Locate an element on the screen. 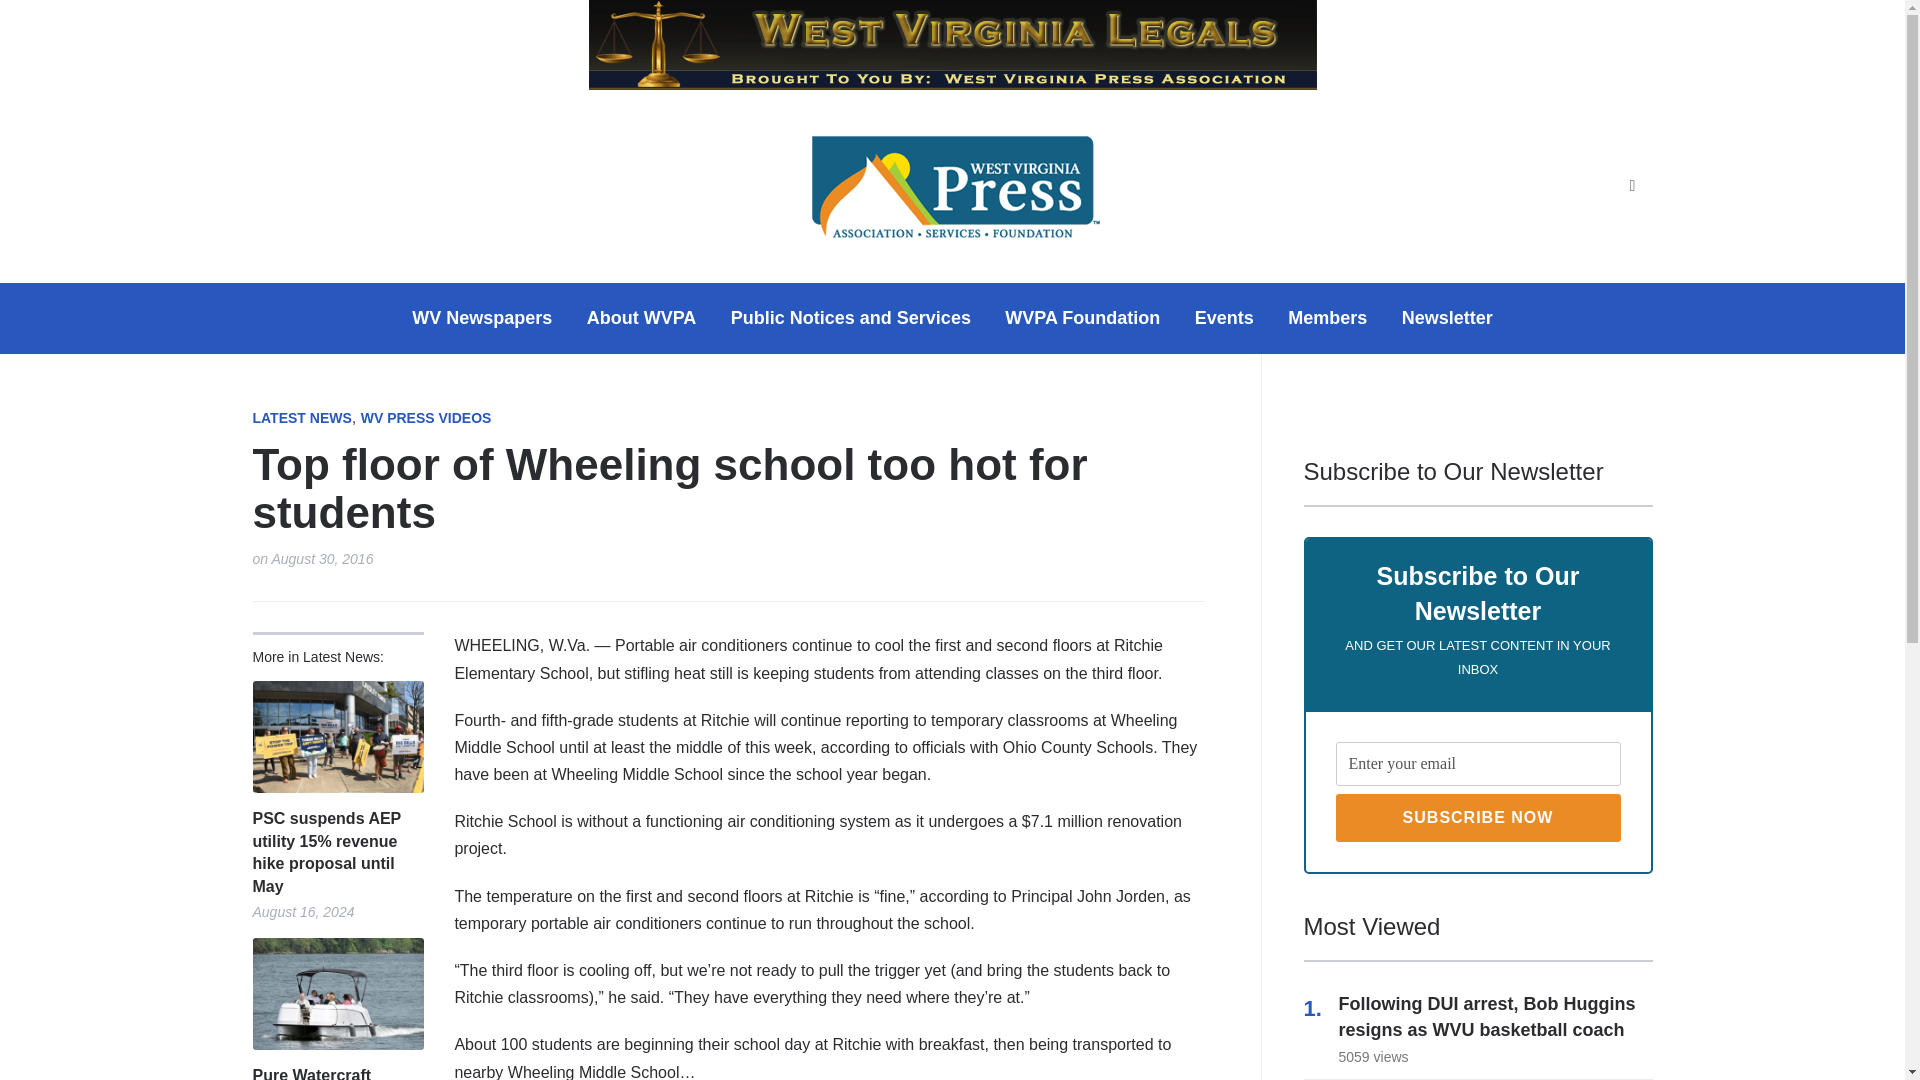 Image resolution: width=1920 pixels, height=1080 pixels. Subscribe Now is located at coordinates (1478, 818).